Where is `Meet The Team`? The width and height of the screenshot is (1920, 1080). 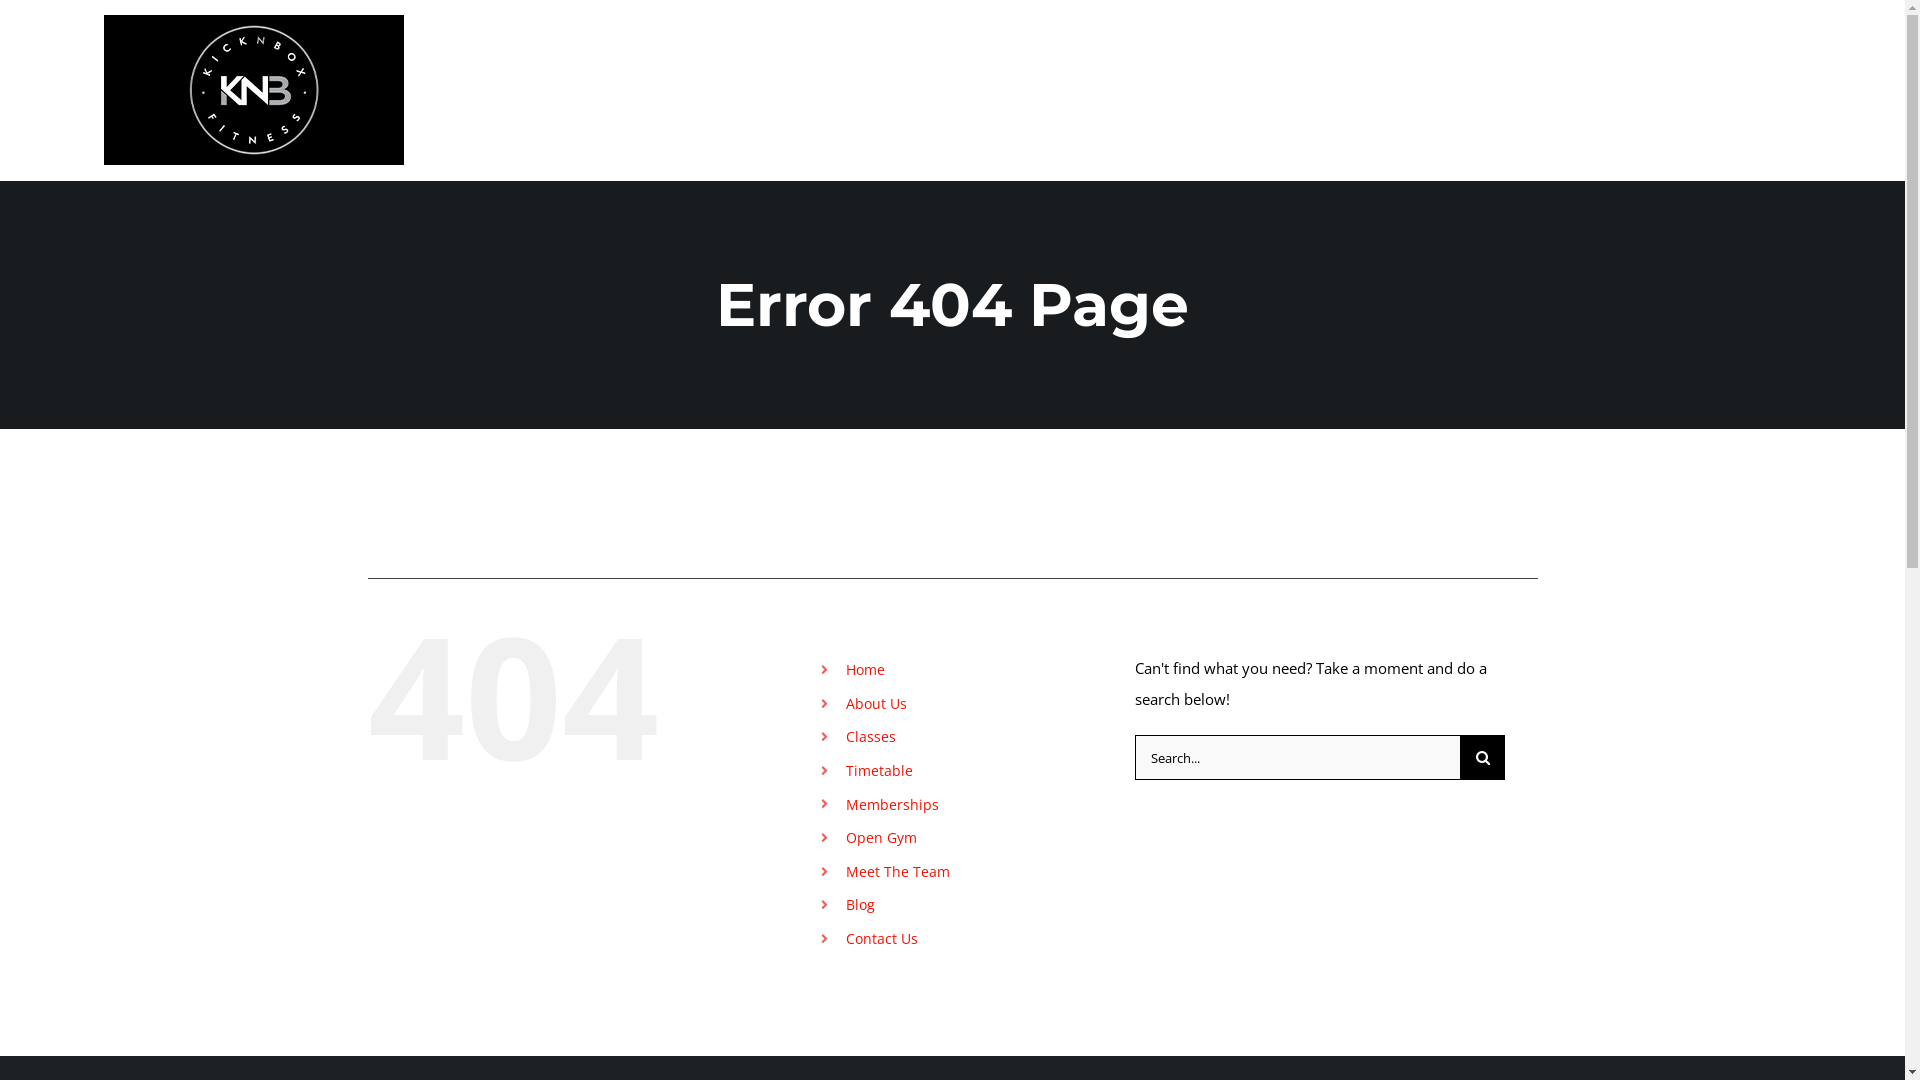
Meet The Team is located at coordinates (898, 872).